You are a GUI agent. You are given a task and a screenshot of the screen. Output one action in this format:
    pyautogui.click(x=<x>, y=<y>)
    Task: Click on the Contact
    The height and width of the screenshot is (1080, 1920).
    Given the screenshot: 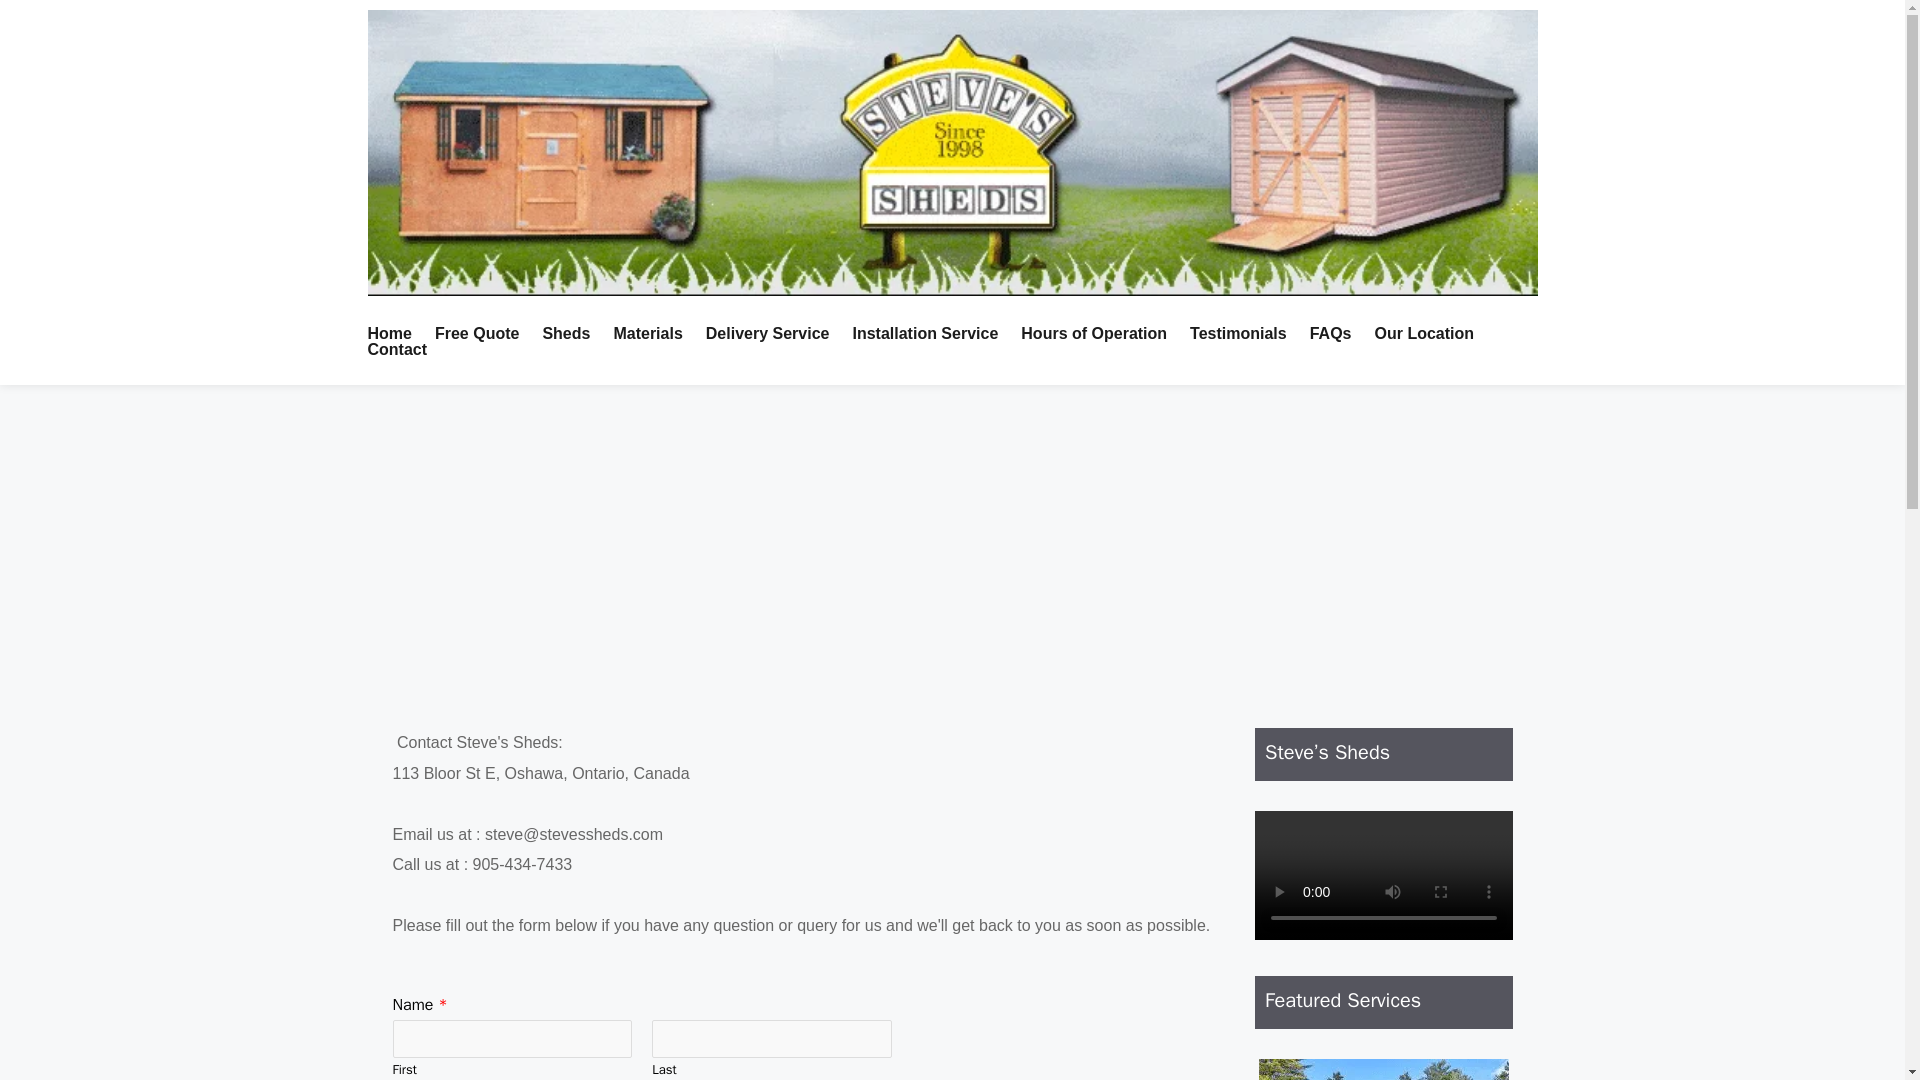 What is the action you would take?
    pyautogui.click(x=406, y=350)
    